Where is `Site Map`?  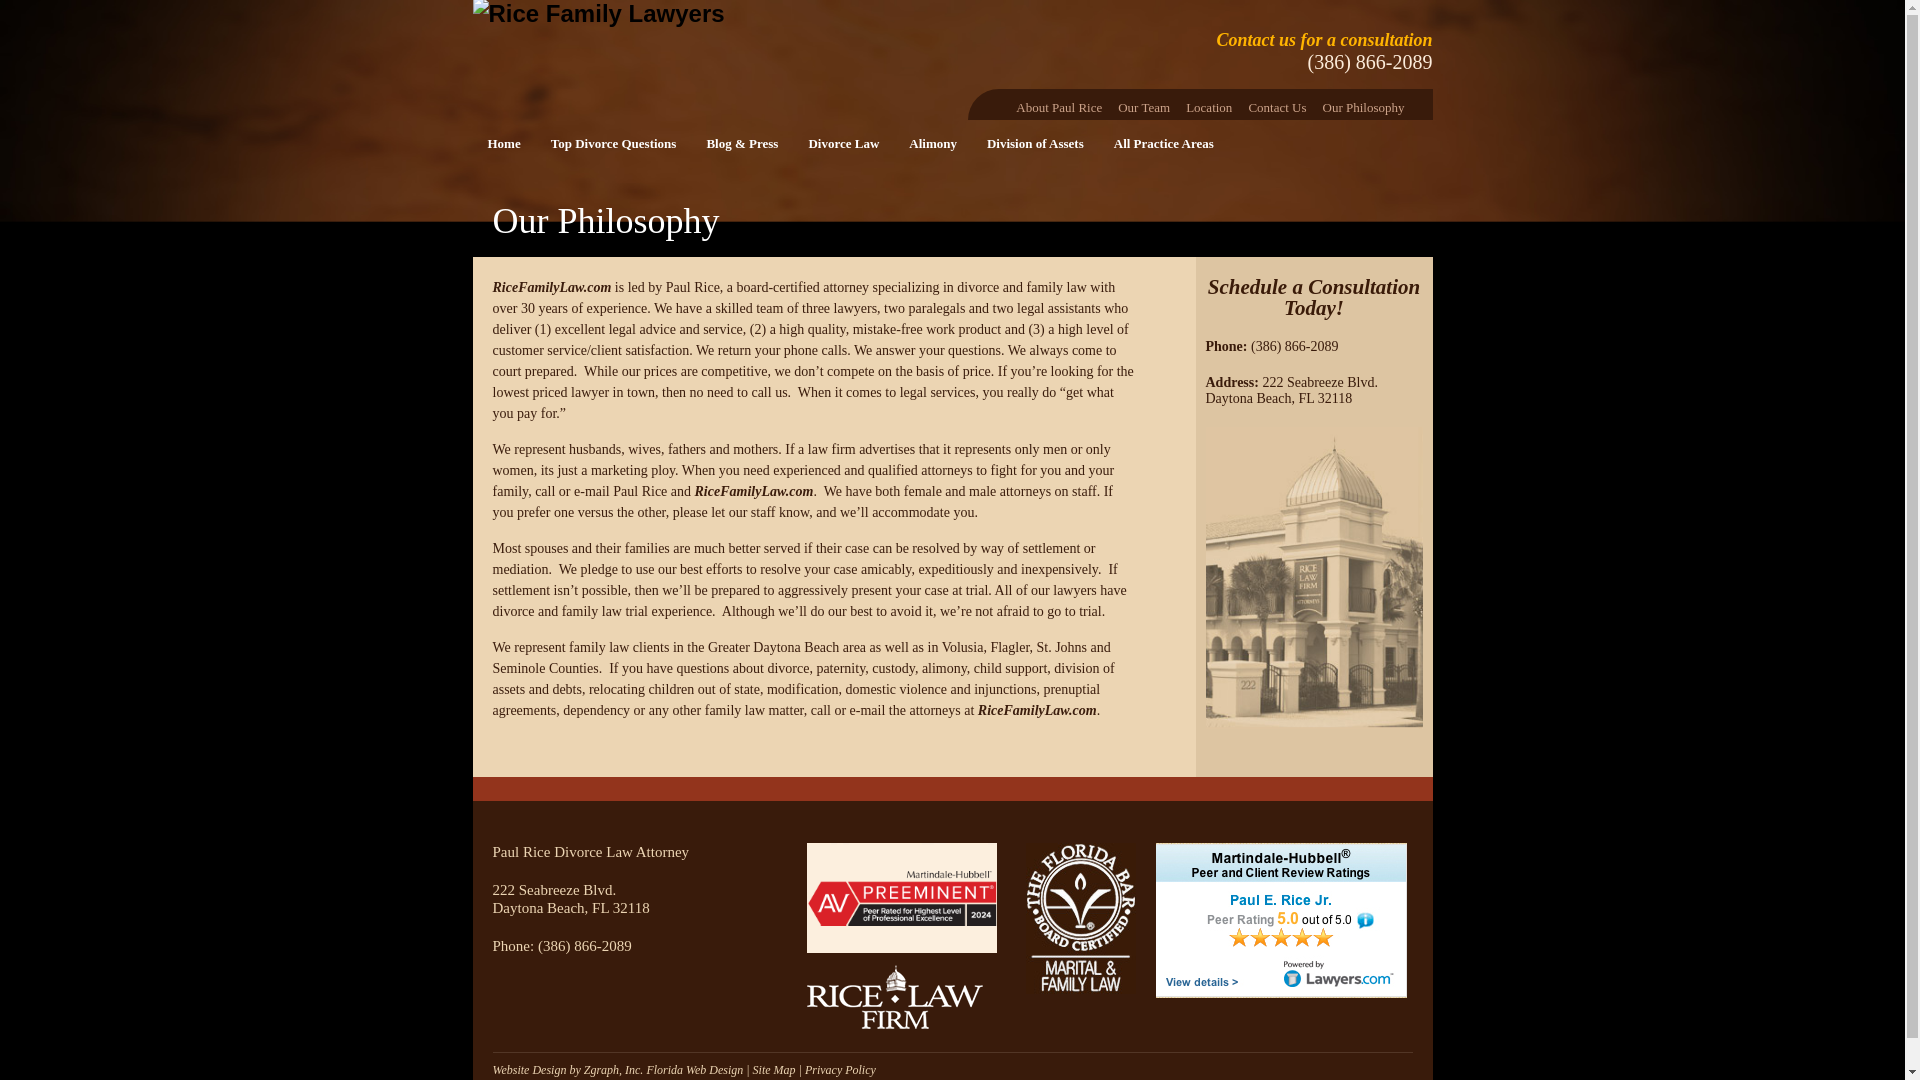 Site Map is located at coordinates (774, 1069).